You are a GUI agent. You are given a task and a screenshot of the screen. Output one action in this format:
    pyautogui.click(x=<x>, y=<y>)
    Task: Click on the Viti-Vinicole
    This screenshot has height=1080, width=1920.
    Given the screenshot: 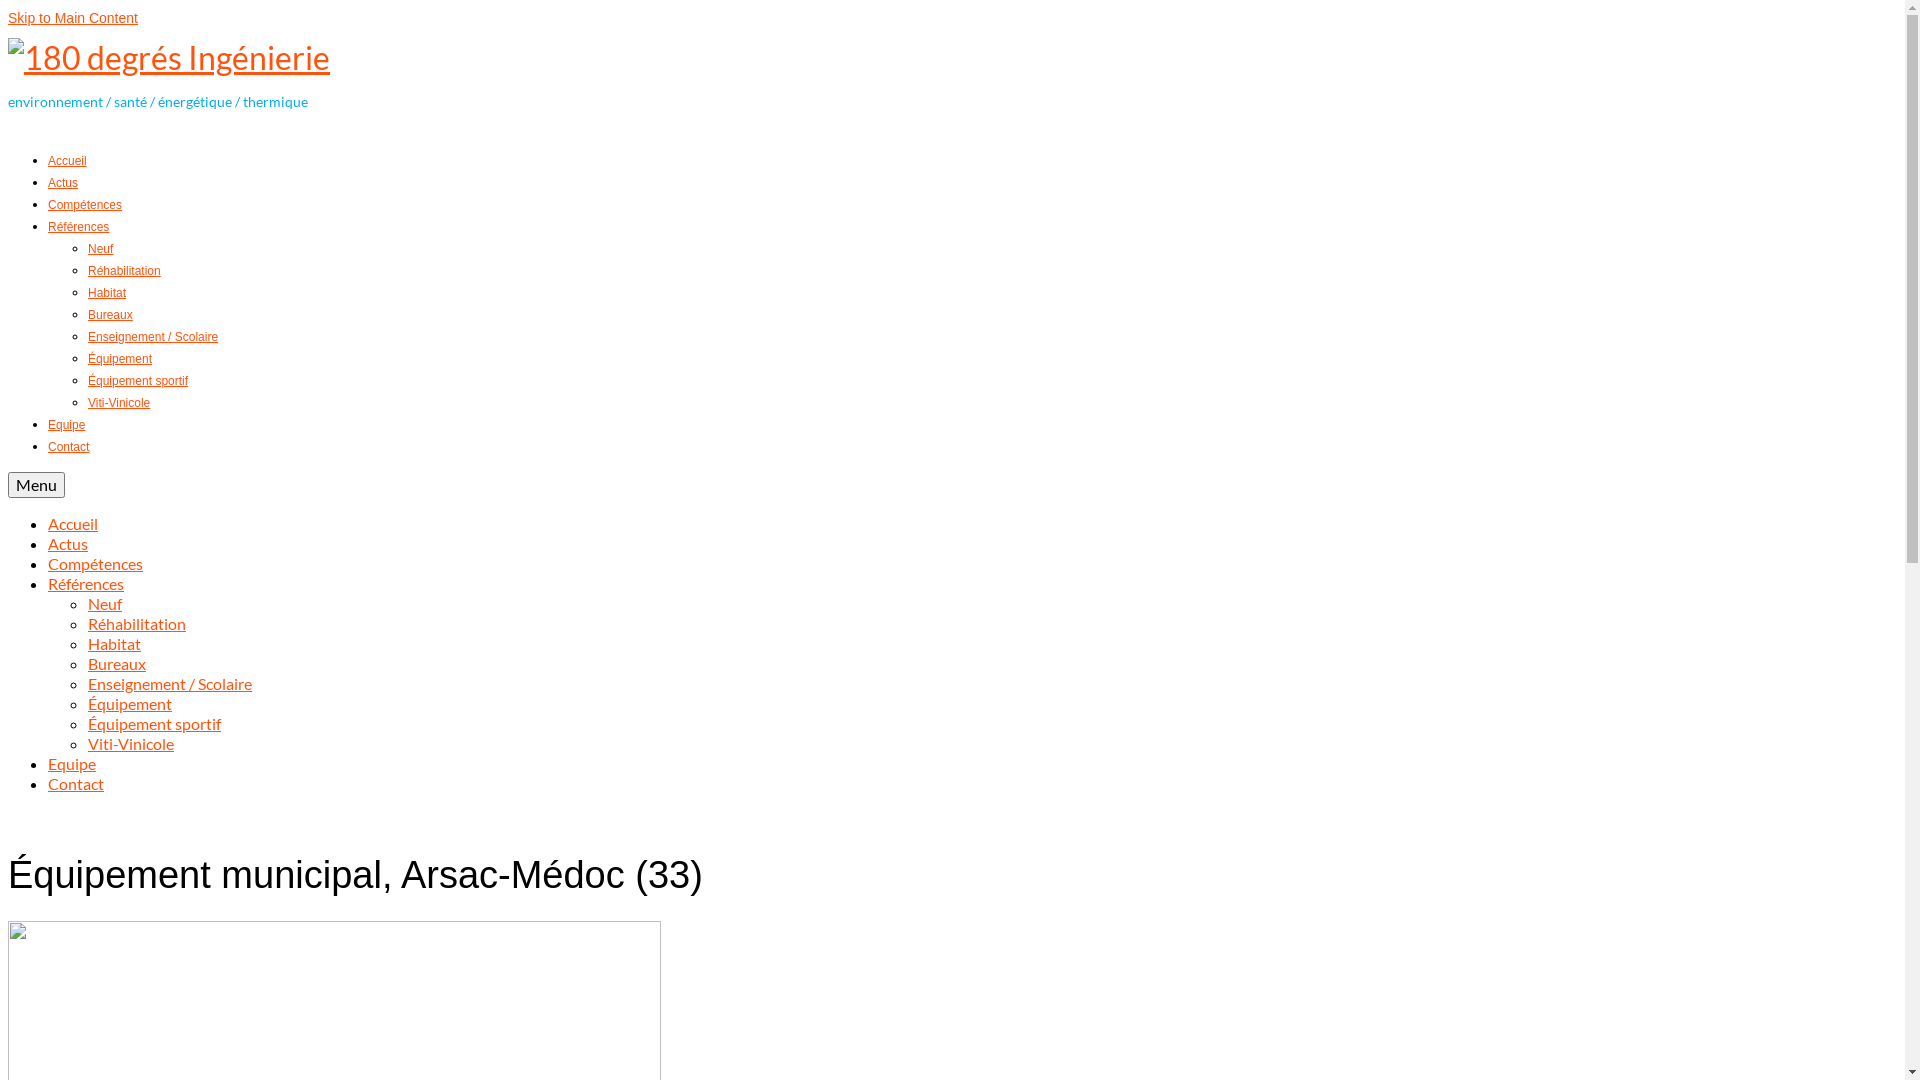 What is the action you would take?
    pyautogui.click(x=119, y=403)
    